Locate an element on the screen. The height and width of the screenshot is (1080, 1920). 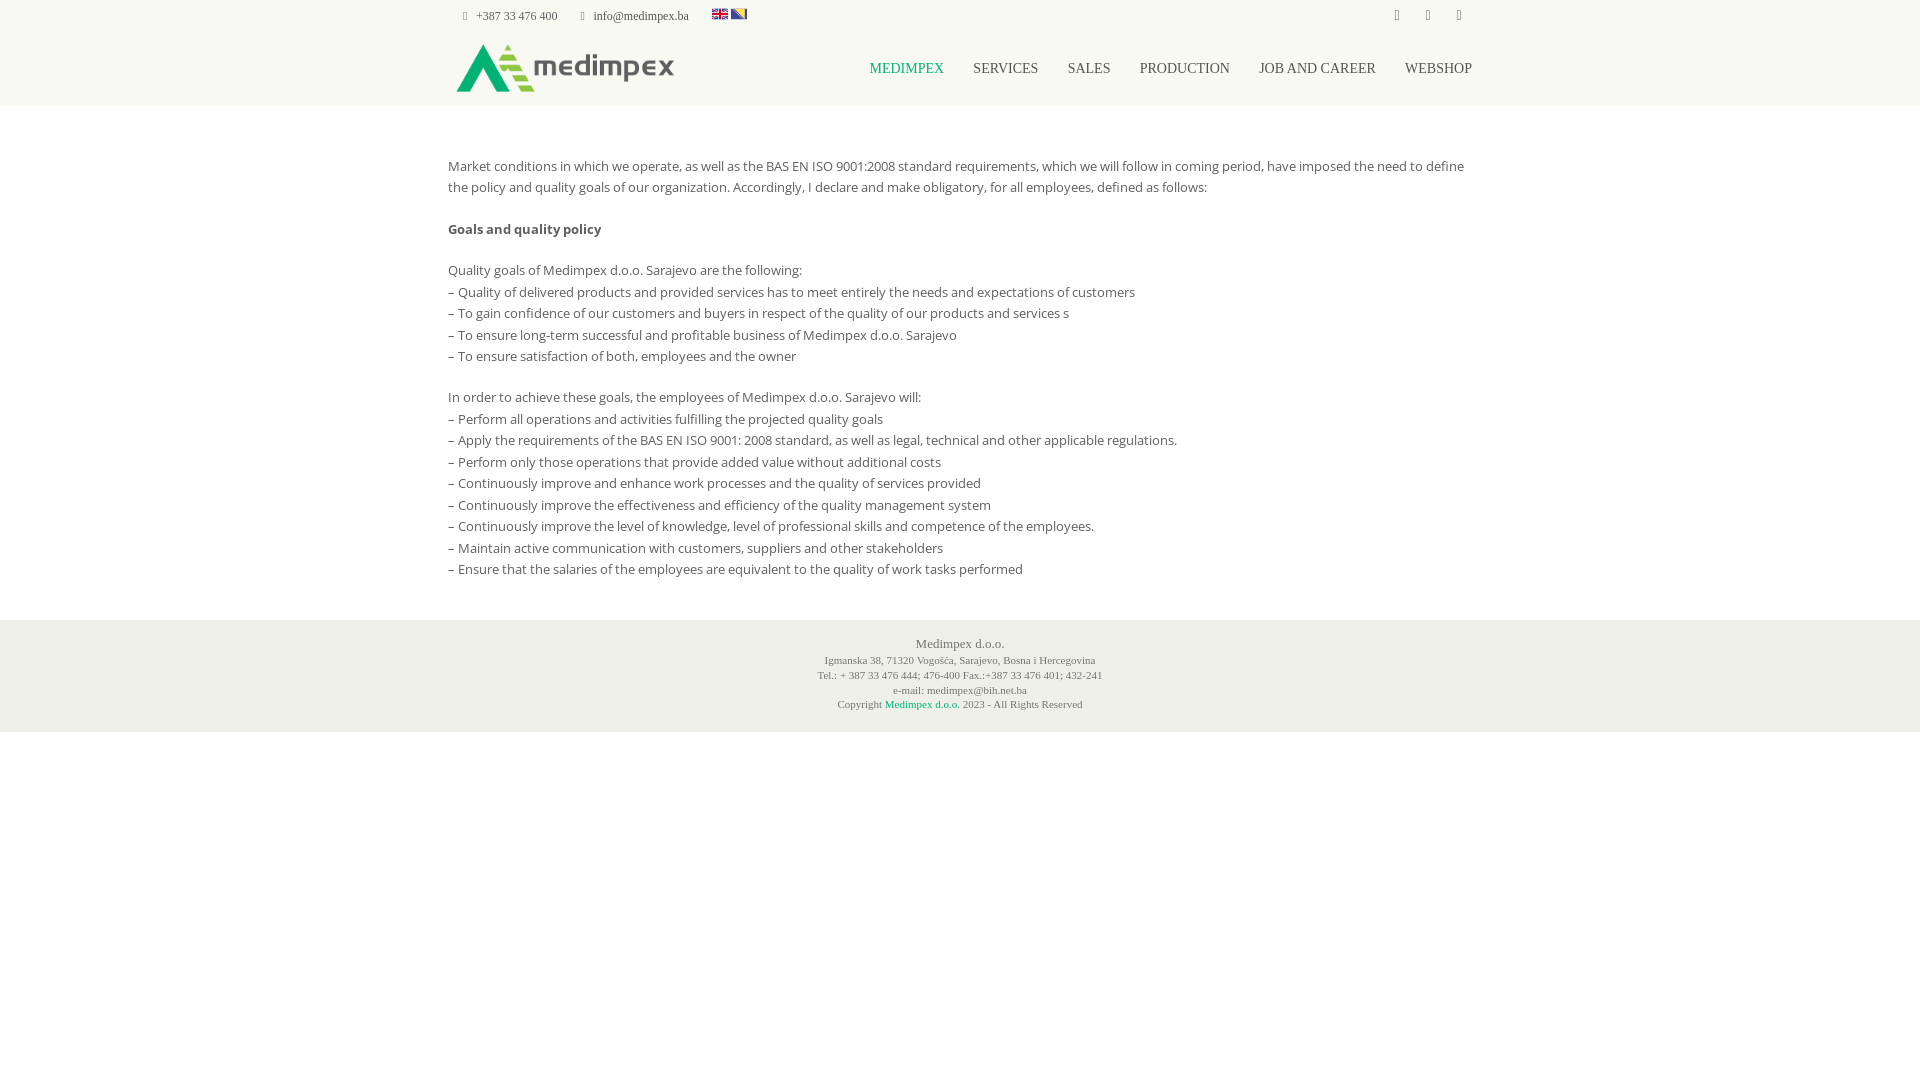
MEDIMPEX is located at coordinates (906, 68).